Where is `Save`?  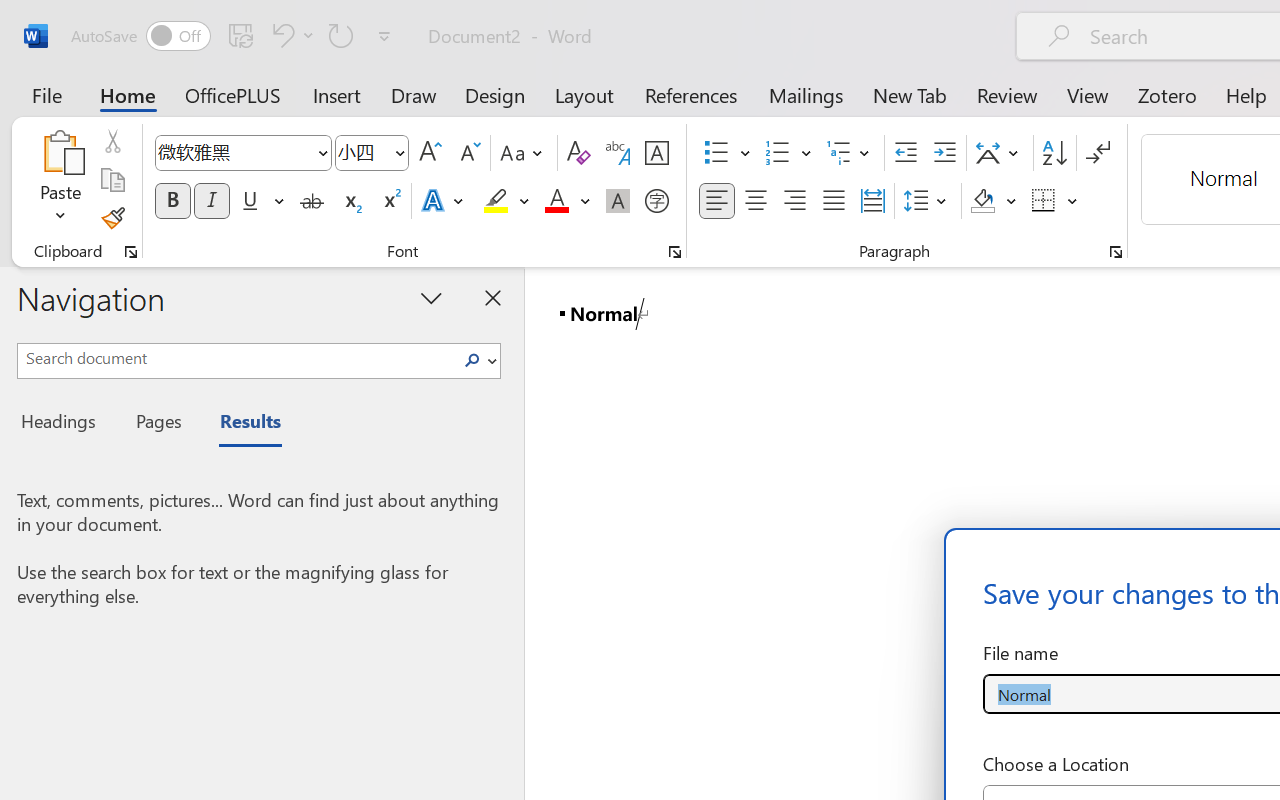
Save is located at coordinates (241, 35).